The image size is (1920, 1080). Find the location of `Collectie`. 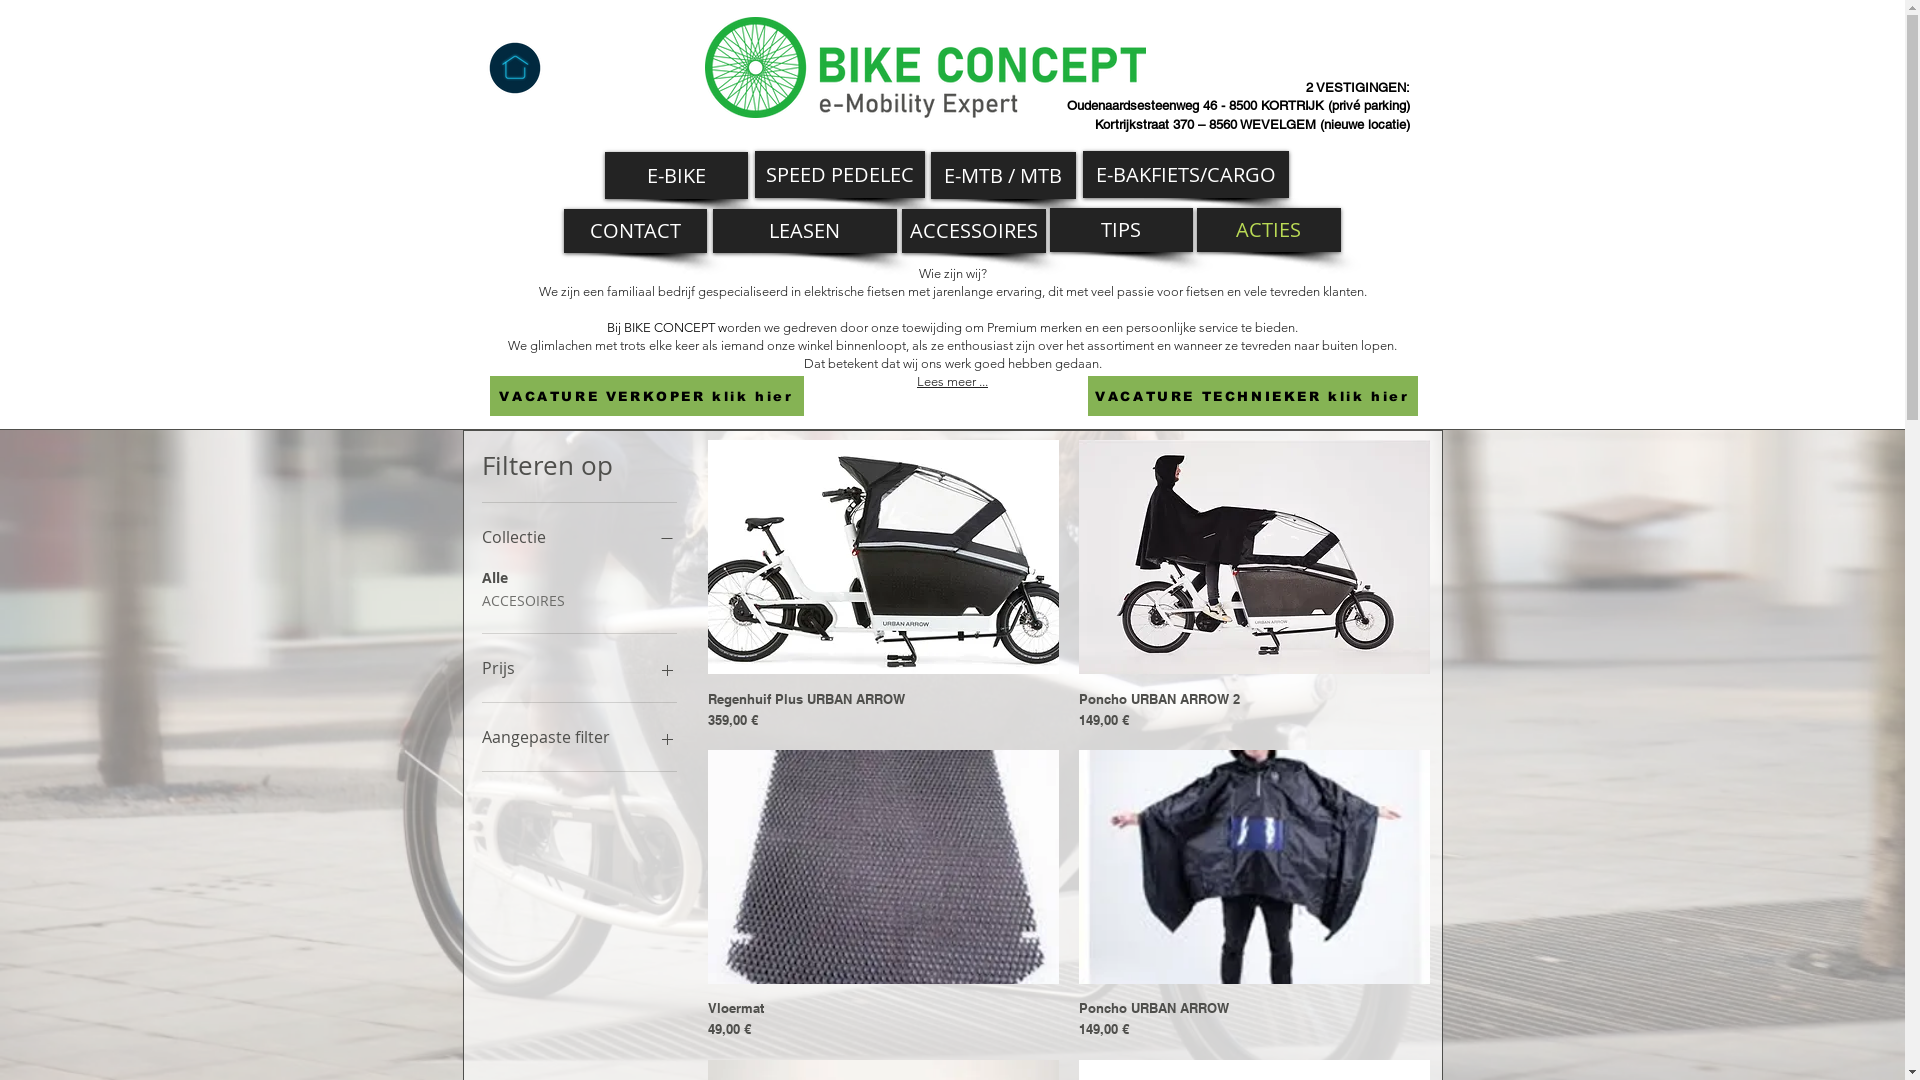

Collectie is located at coordinates (580, 537).